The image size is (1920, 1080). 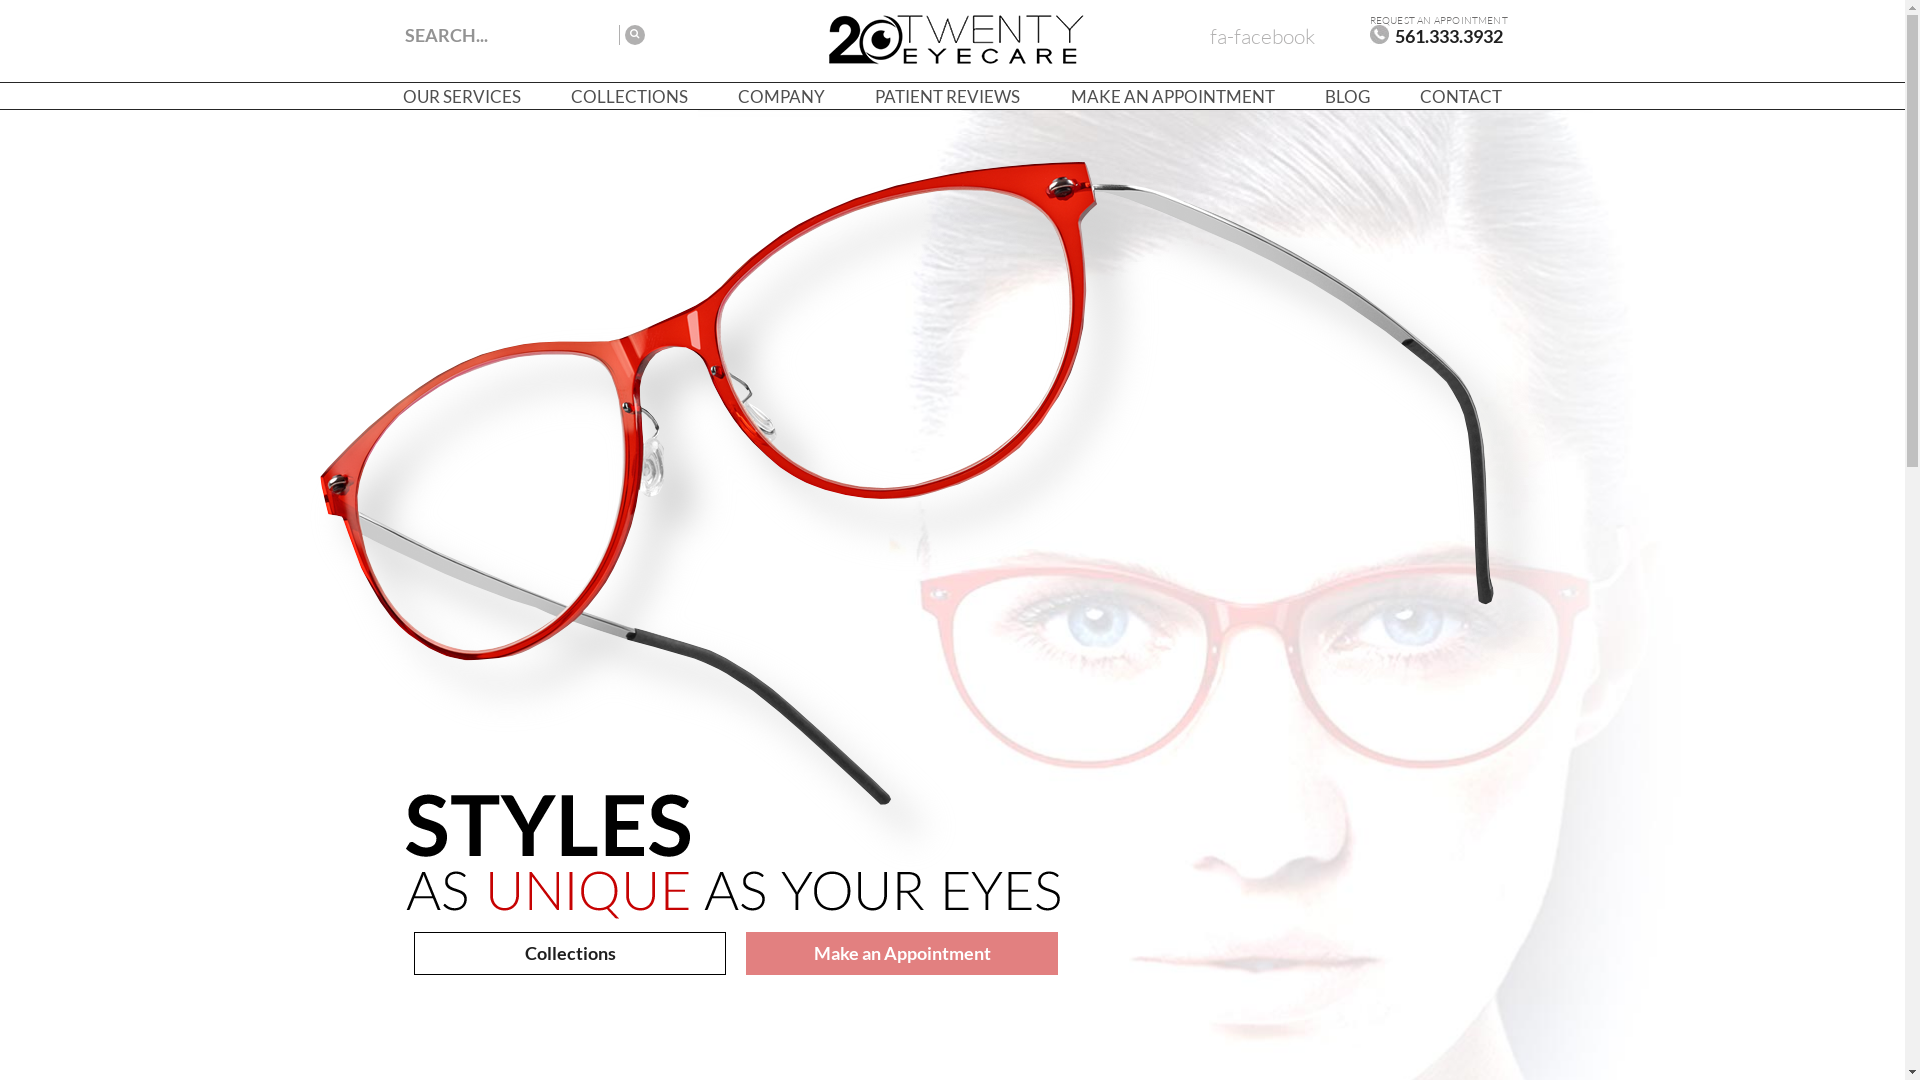 What do you see at coordinates (1173, 96) in the screenshot?
I see `MAKE AN APPOINTMENT` at bounding box center [1173, 96].